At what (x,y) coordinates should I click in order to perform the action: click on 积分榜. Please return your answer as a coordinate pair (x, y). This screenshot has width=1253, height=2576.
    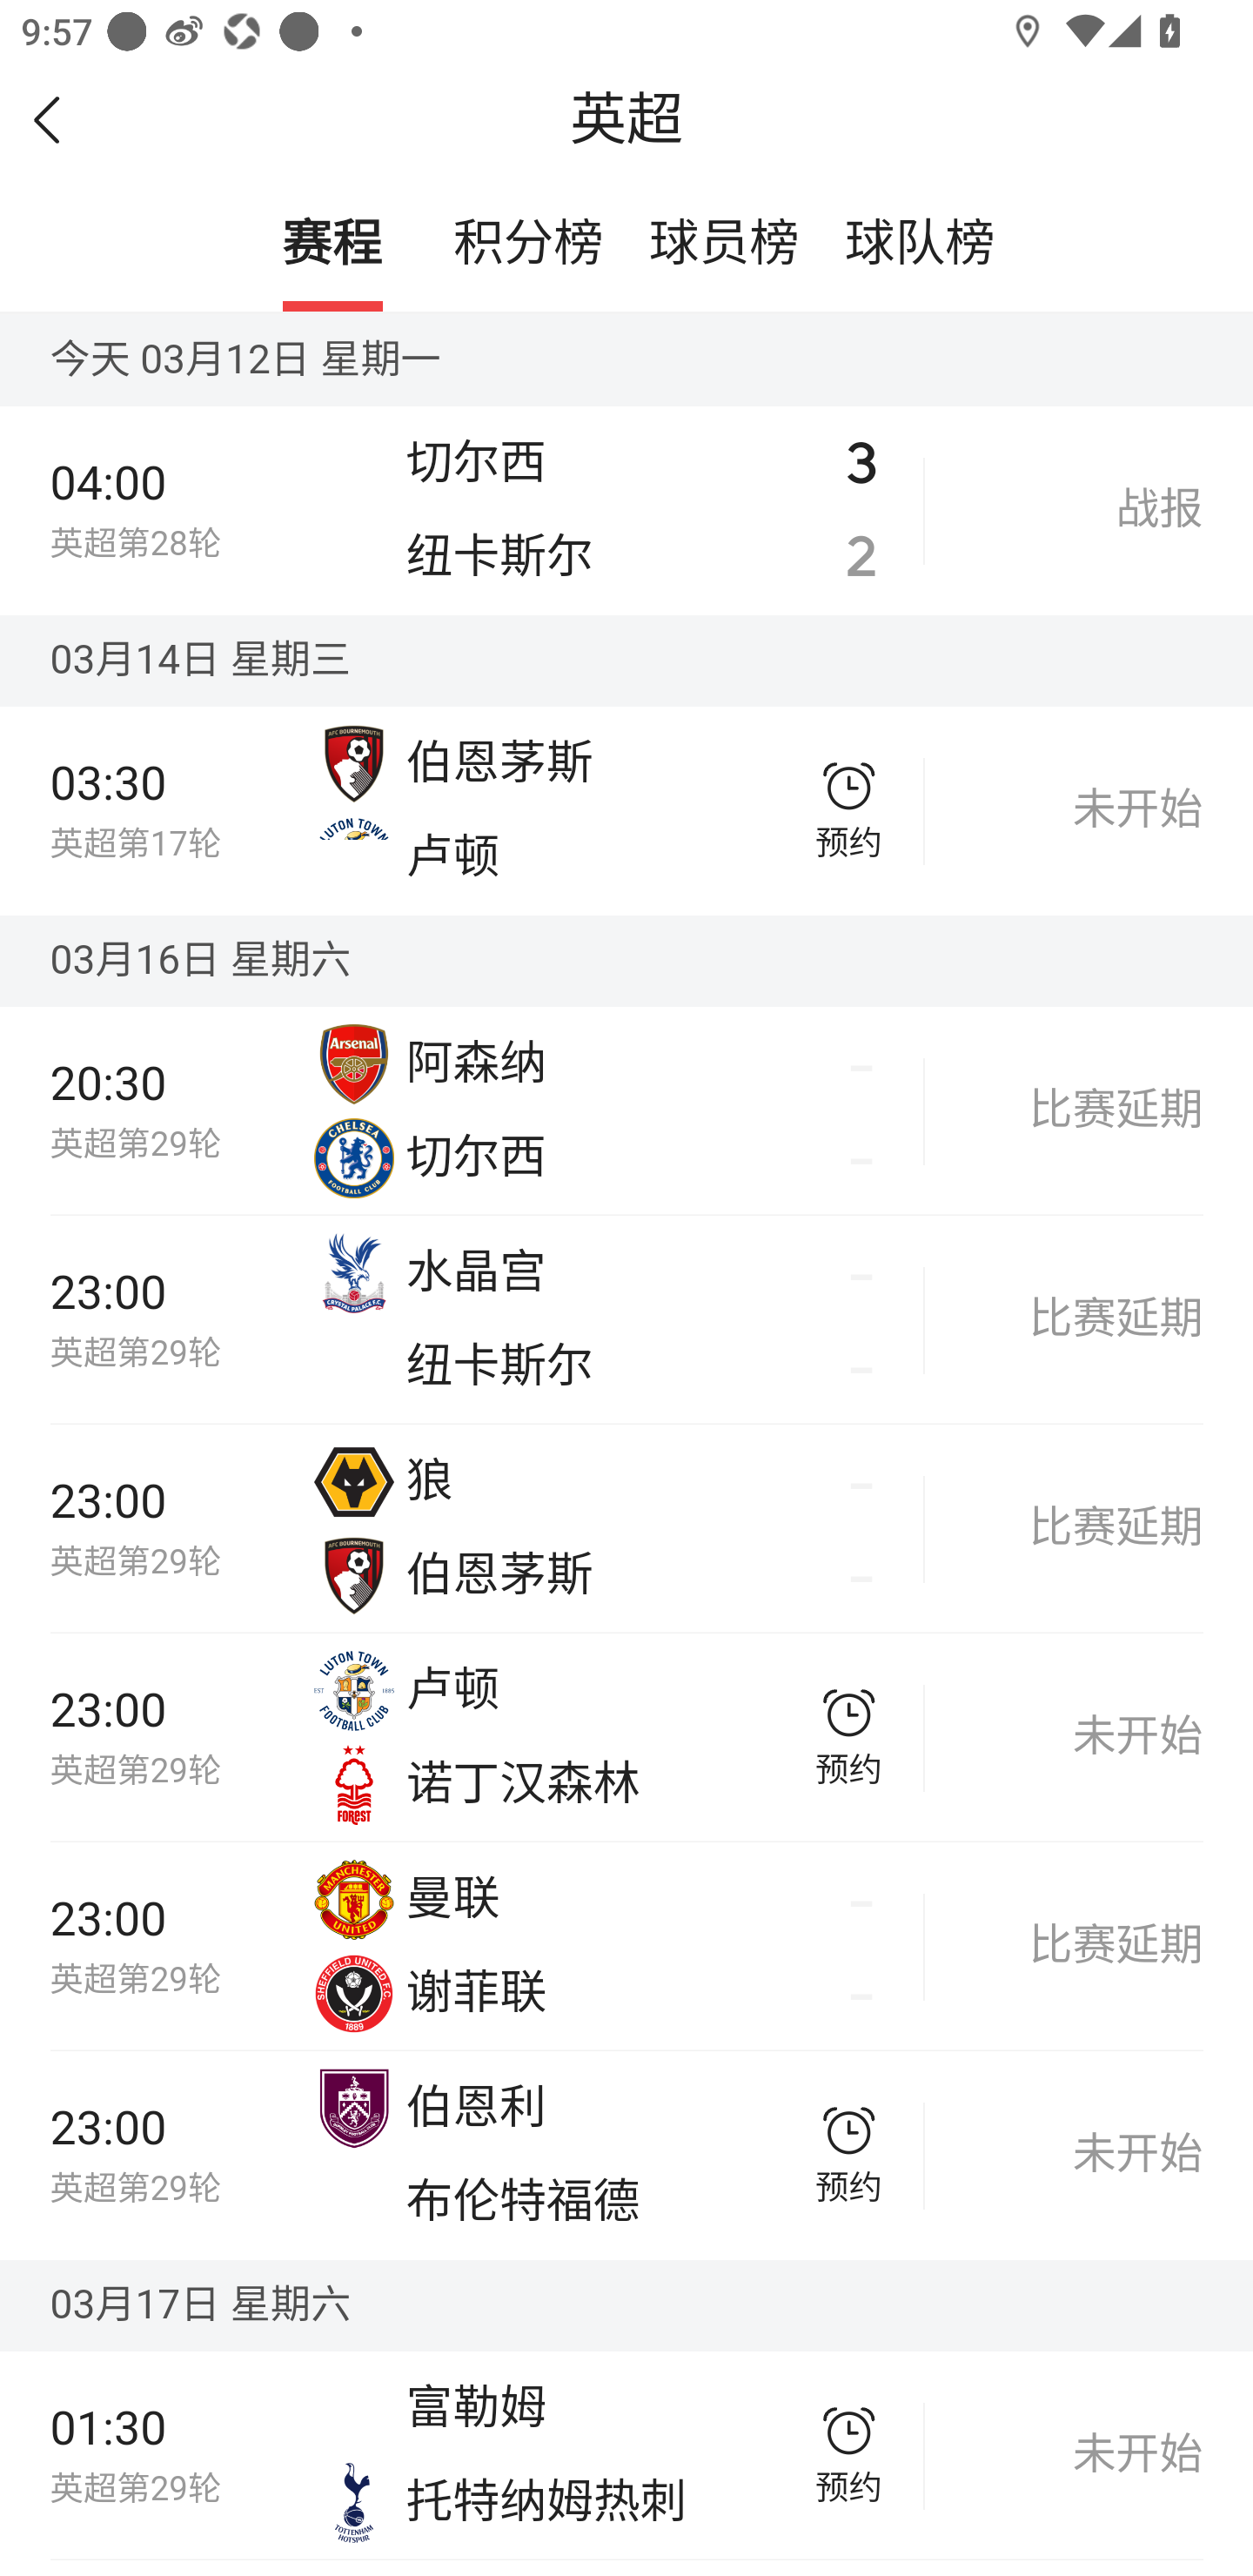
    Looking at the image, I should click on (529, 245).